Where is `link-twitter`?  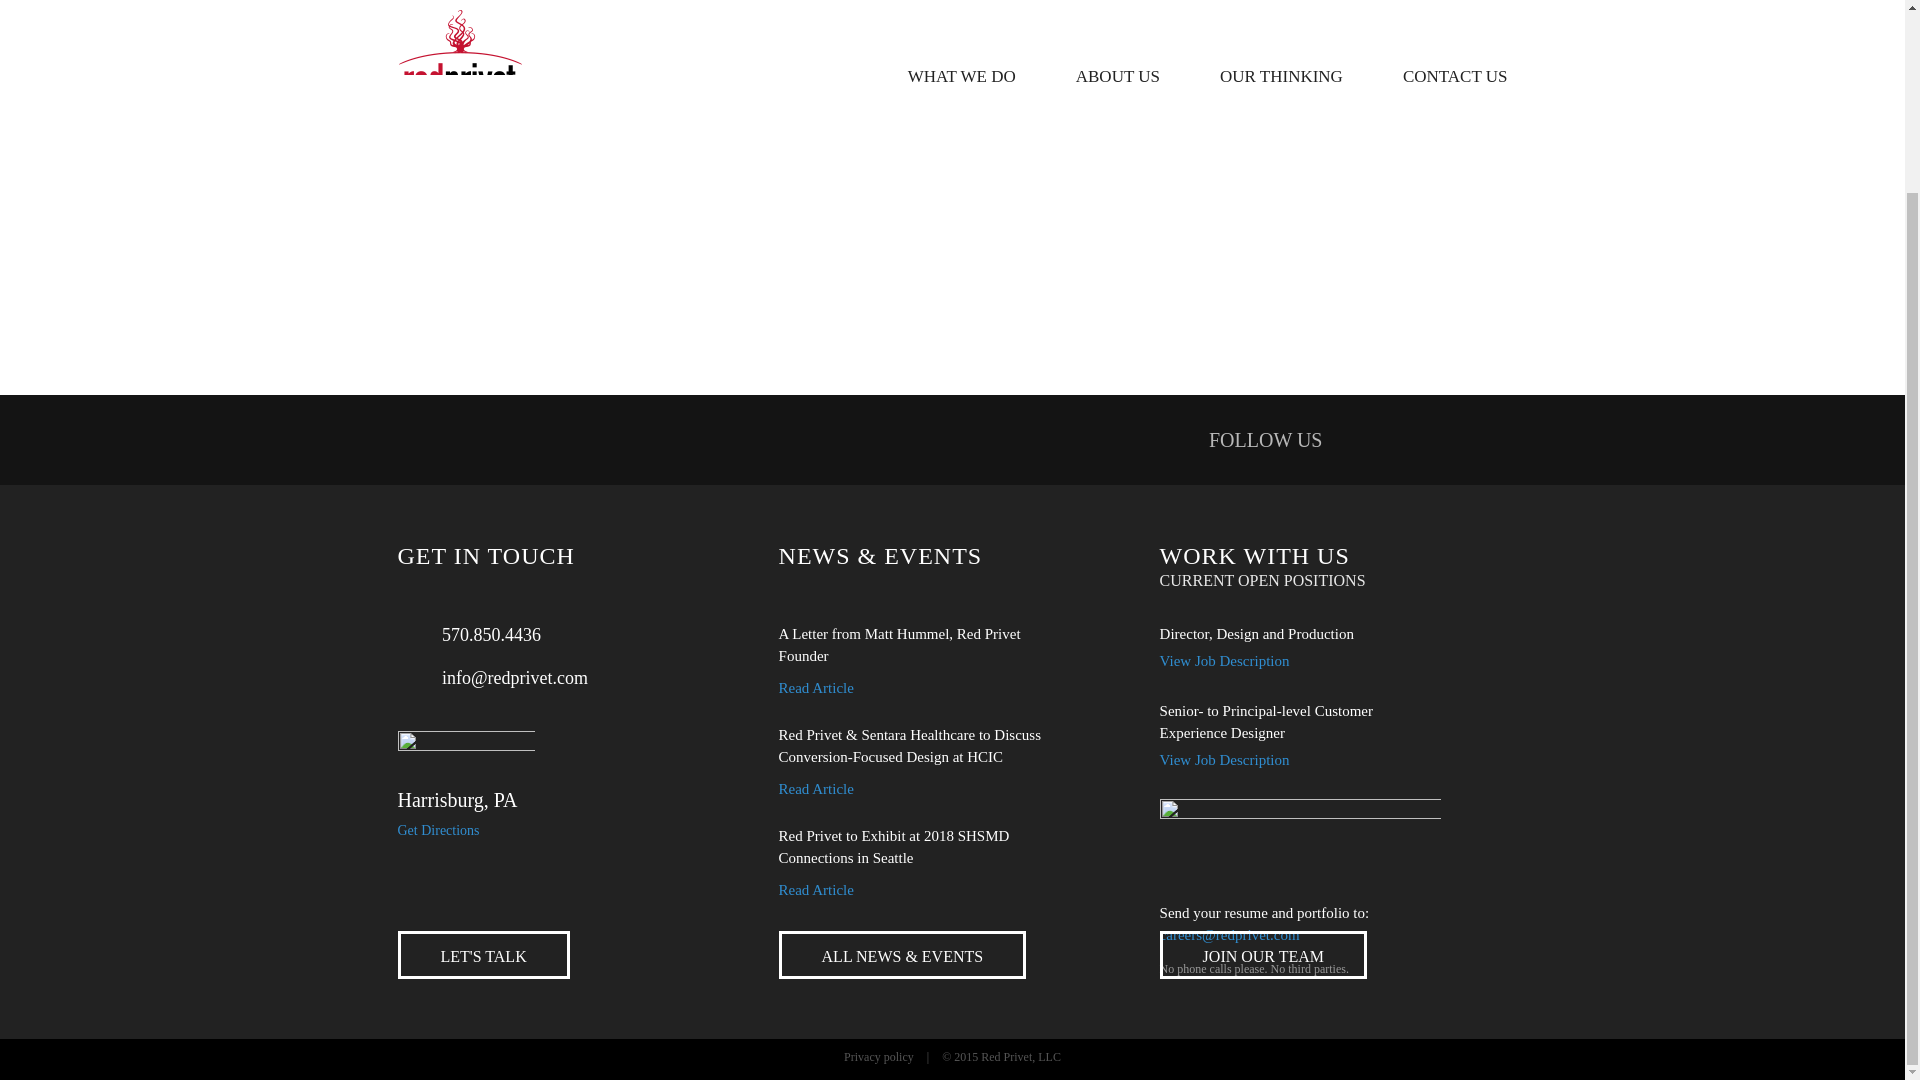
link-twitter is located at coordinates (1427, 439).